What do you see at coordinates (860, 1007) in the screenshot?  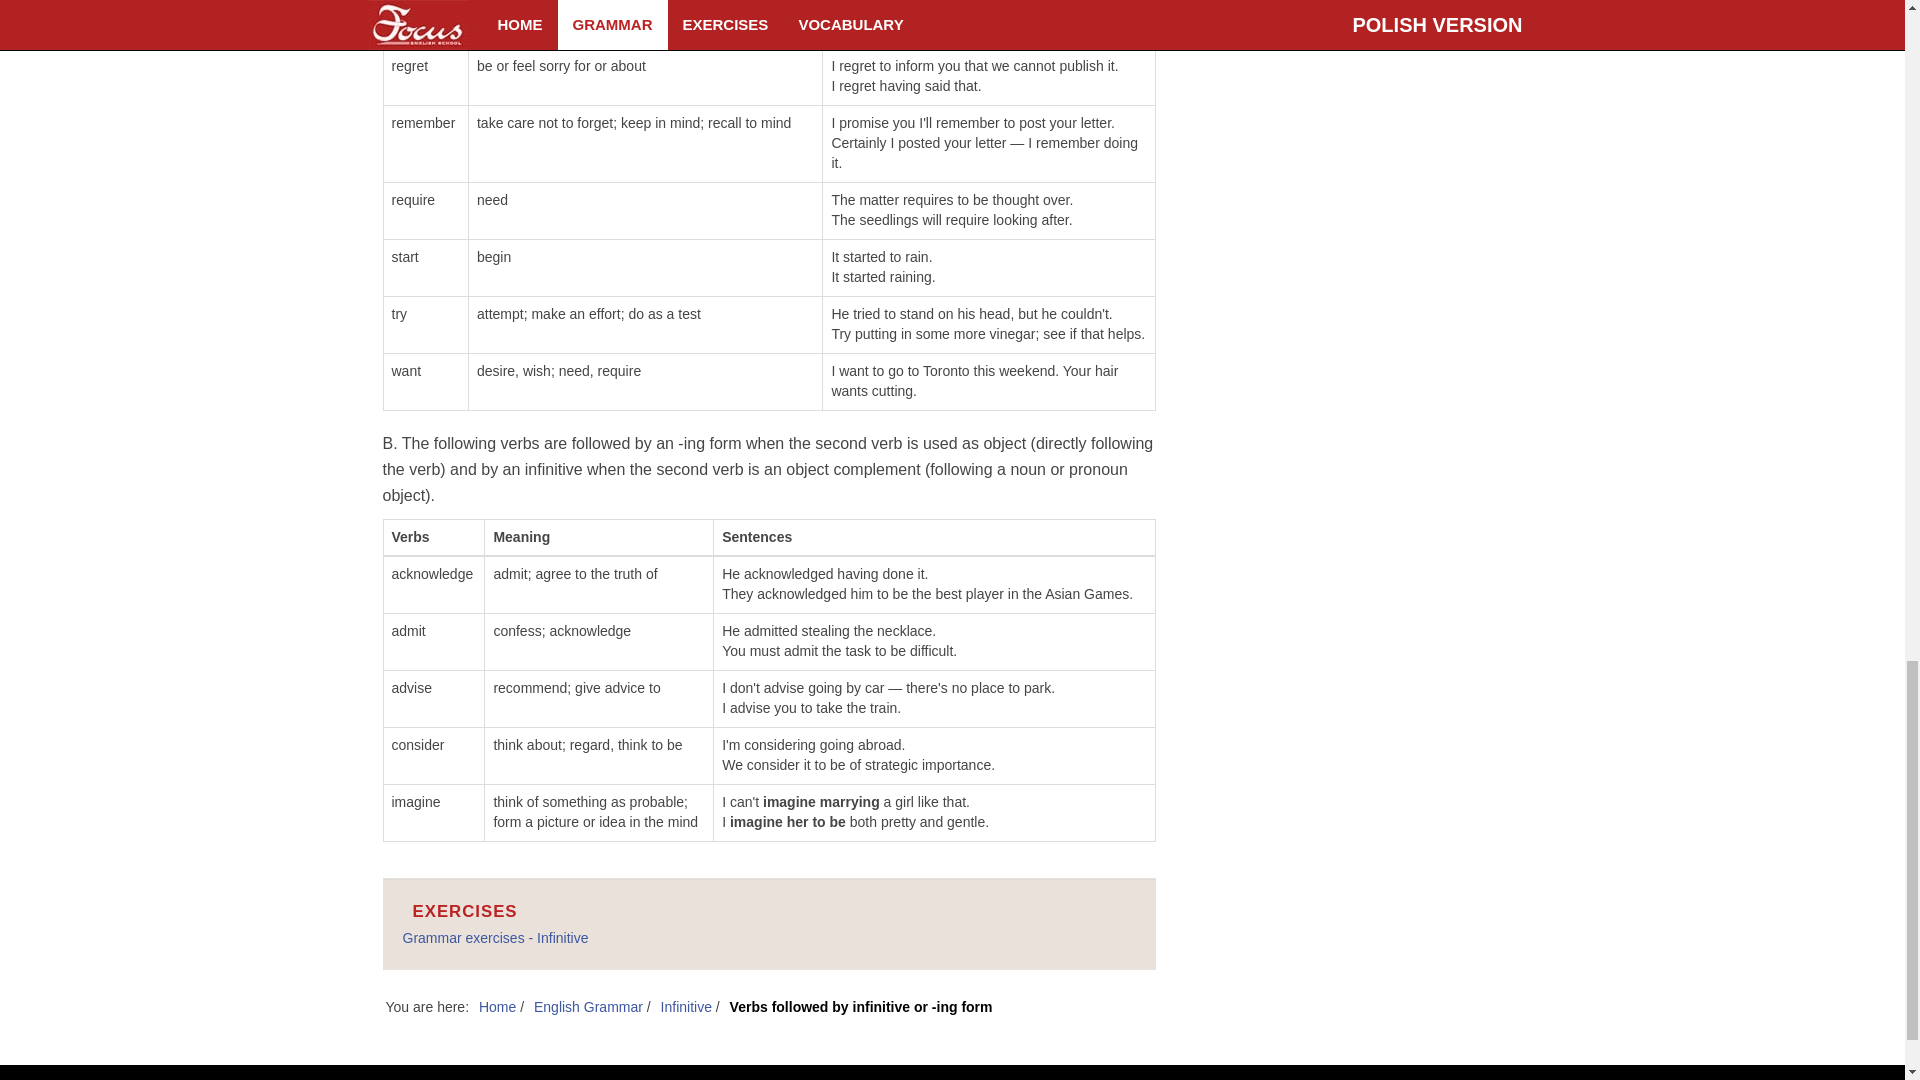 I see `Verbs followed by infinitive or -ing form` at bounding box center [860, 1007].